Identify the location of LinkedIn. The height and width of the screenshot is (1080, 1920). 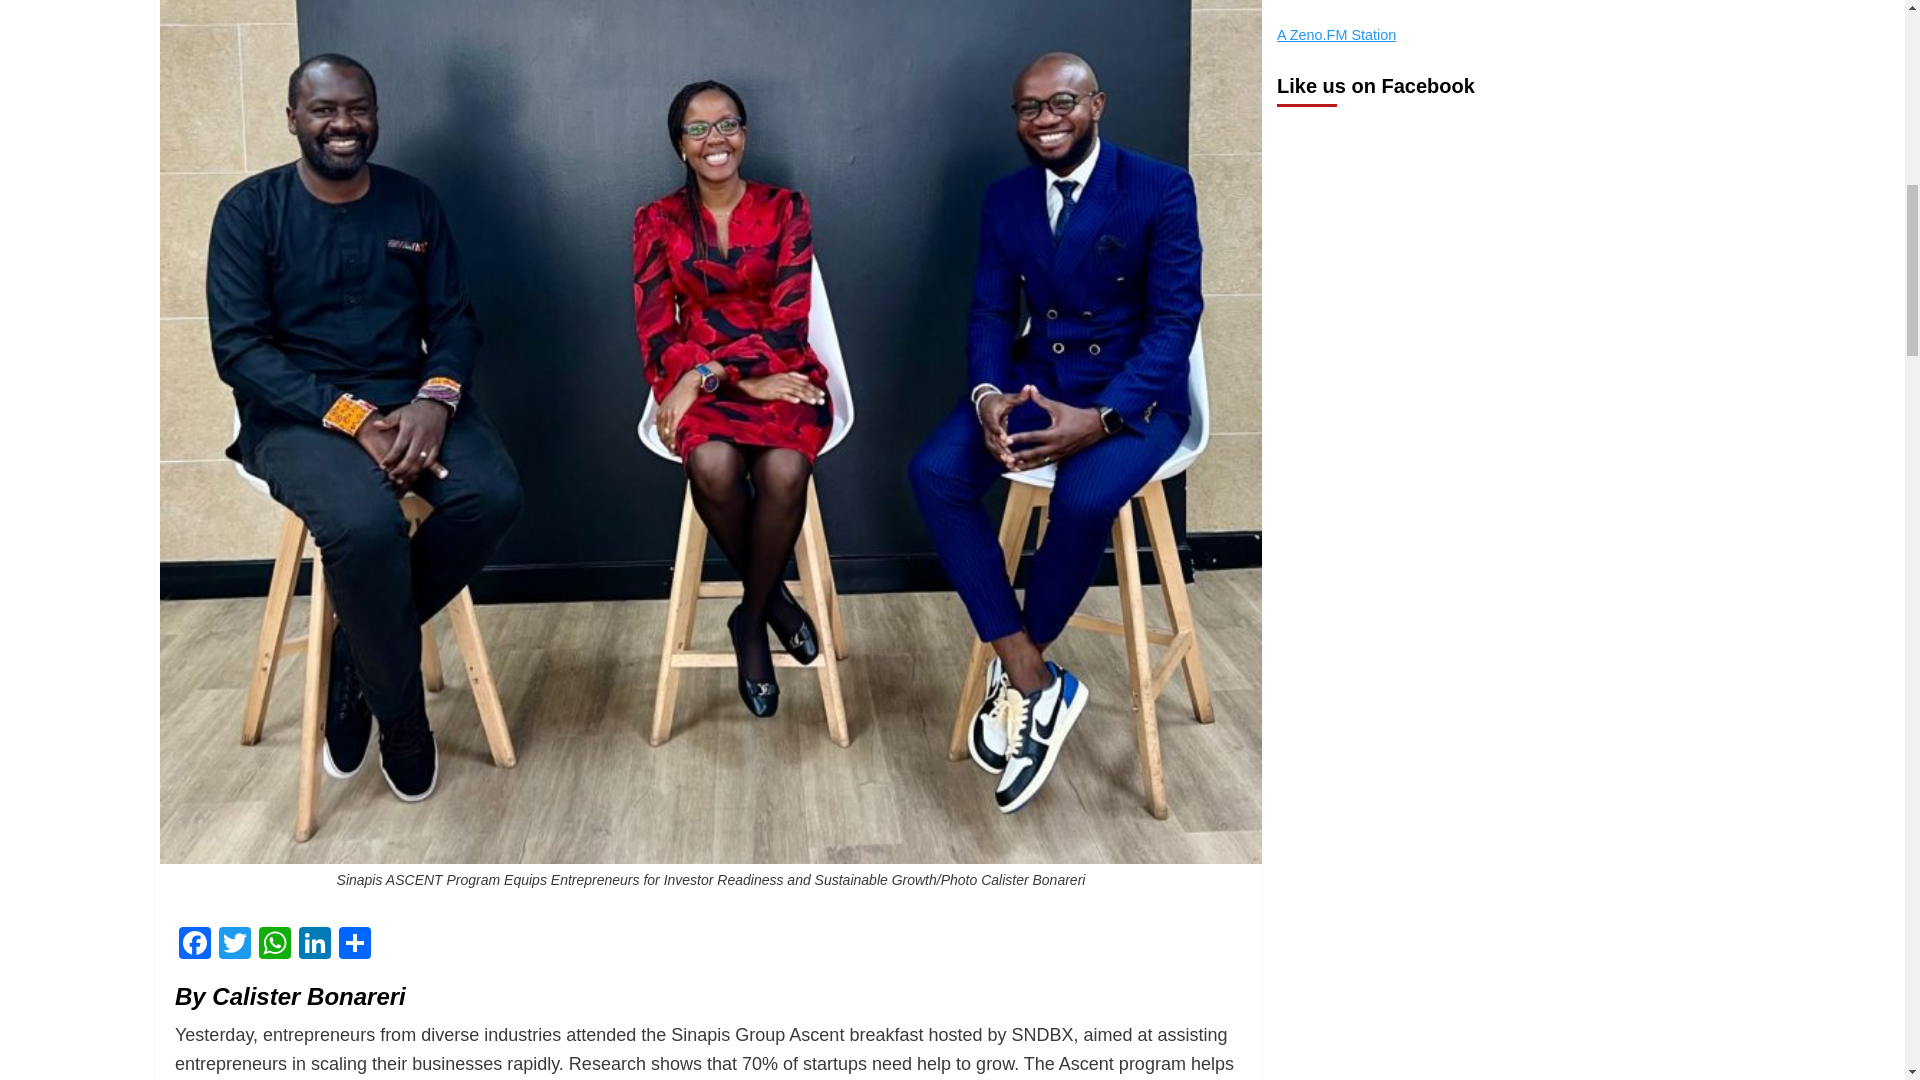
(314, 945).